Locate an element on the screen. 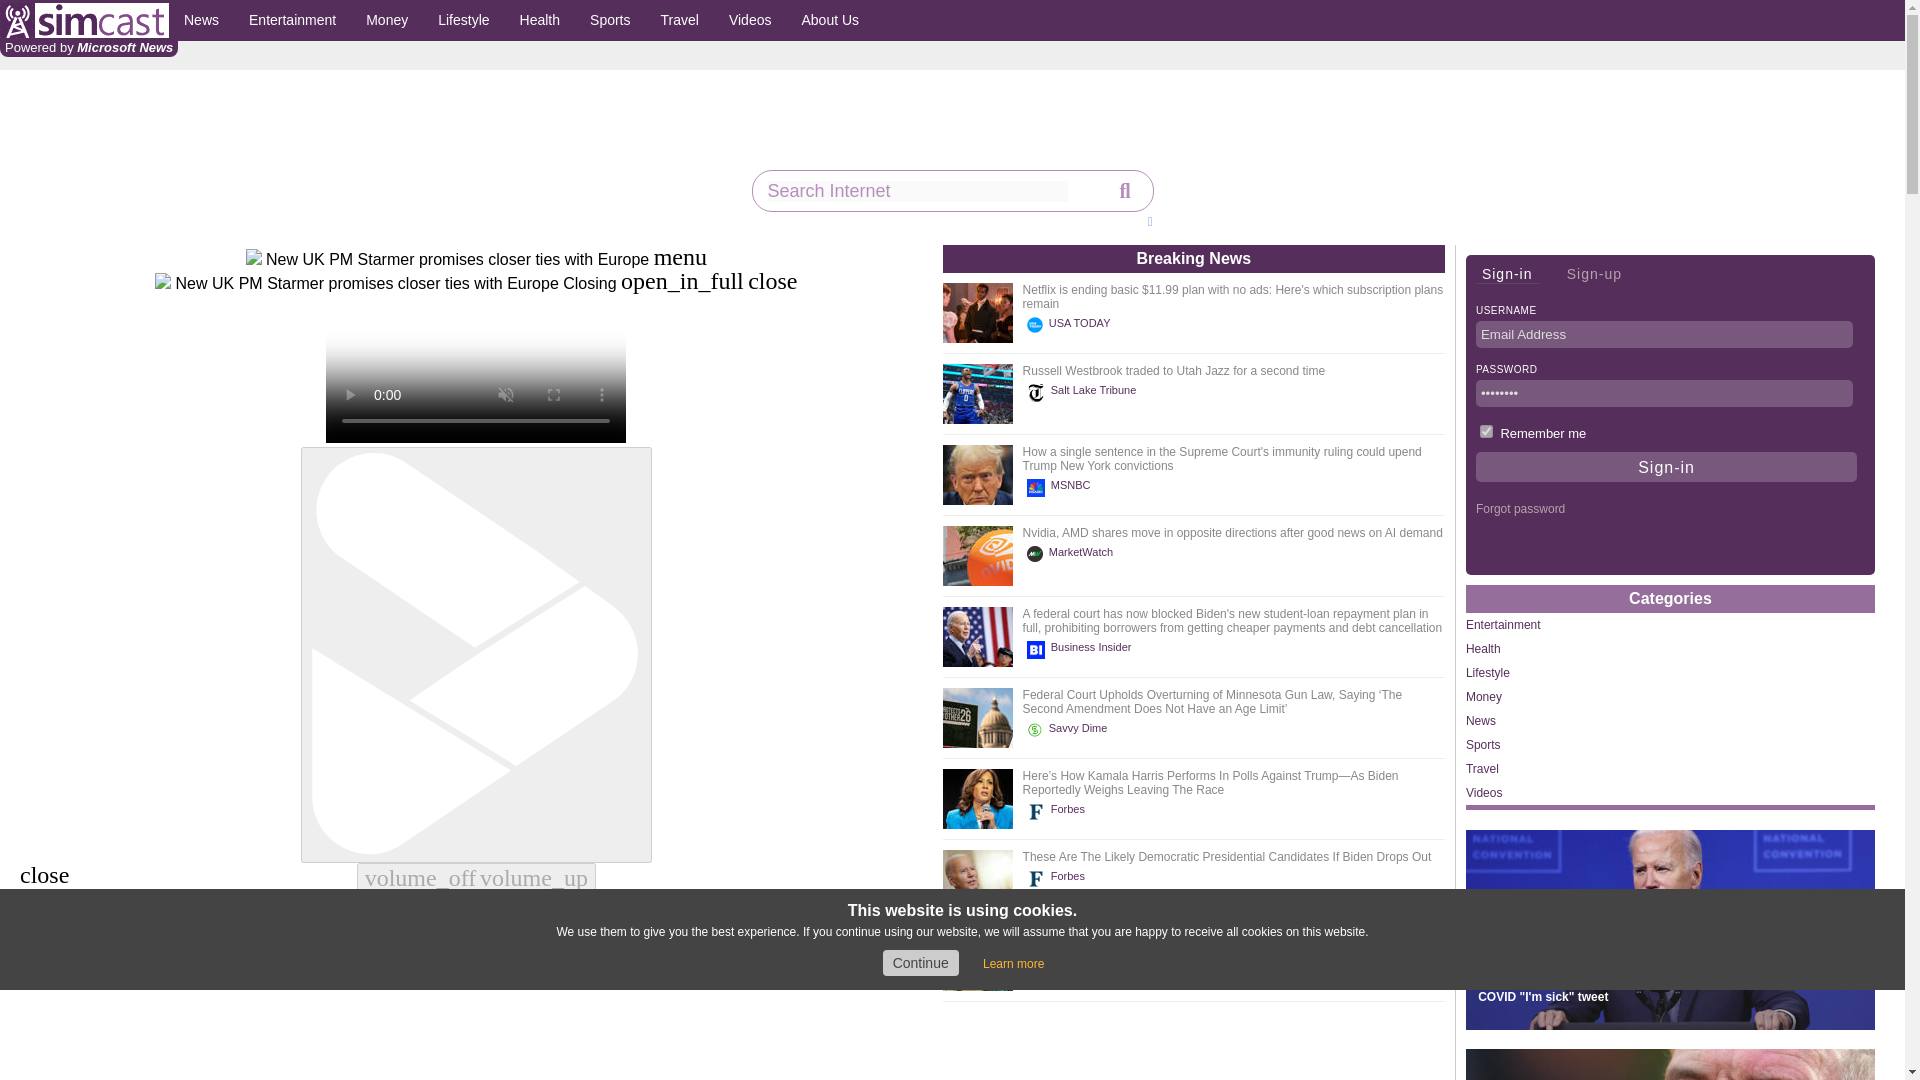 This screenshot has width=1920, height=1080.   Salt Lake Tribune   is located at coordinates (1084, 392).